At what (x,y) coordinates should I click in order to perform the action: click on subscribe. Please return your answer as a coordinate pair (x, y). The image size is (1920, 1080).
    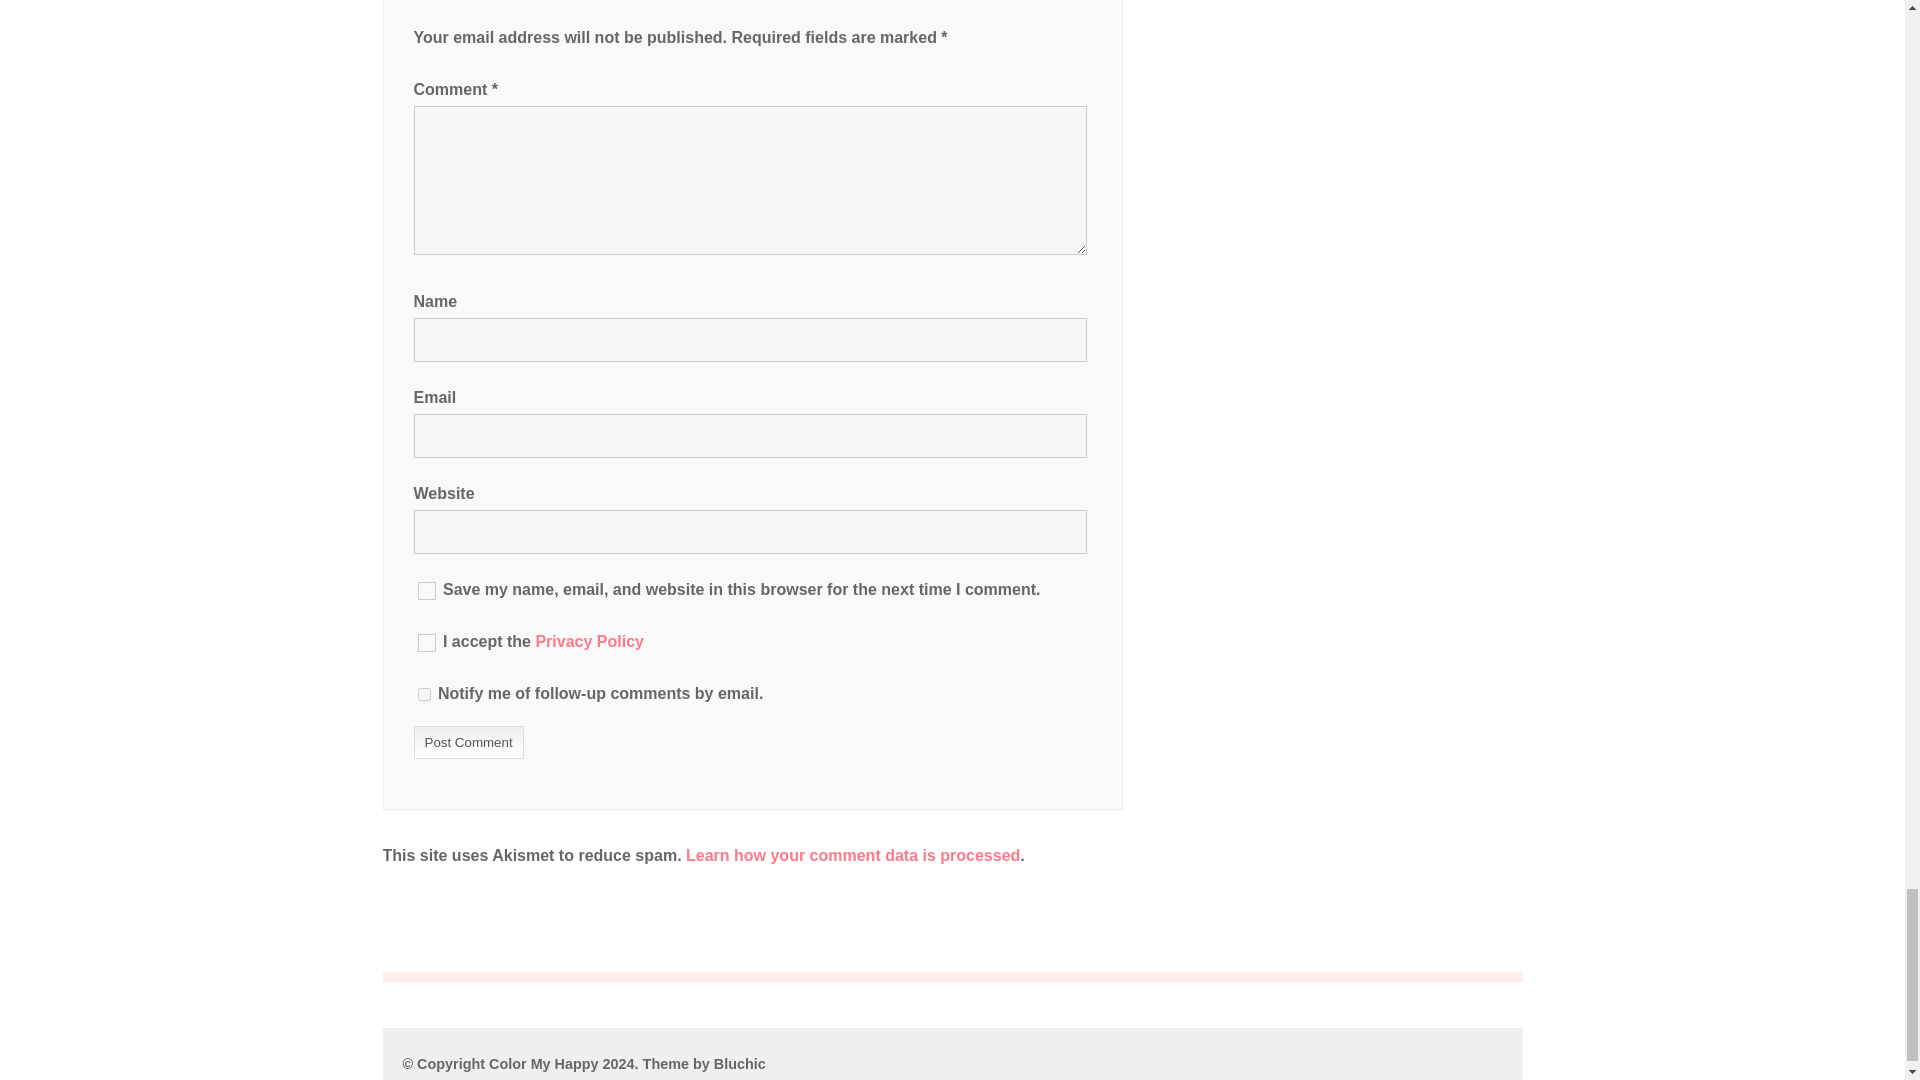
    Looking at the image, I should click on (424, 694).